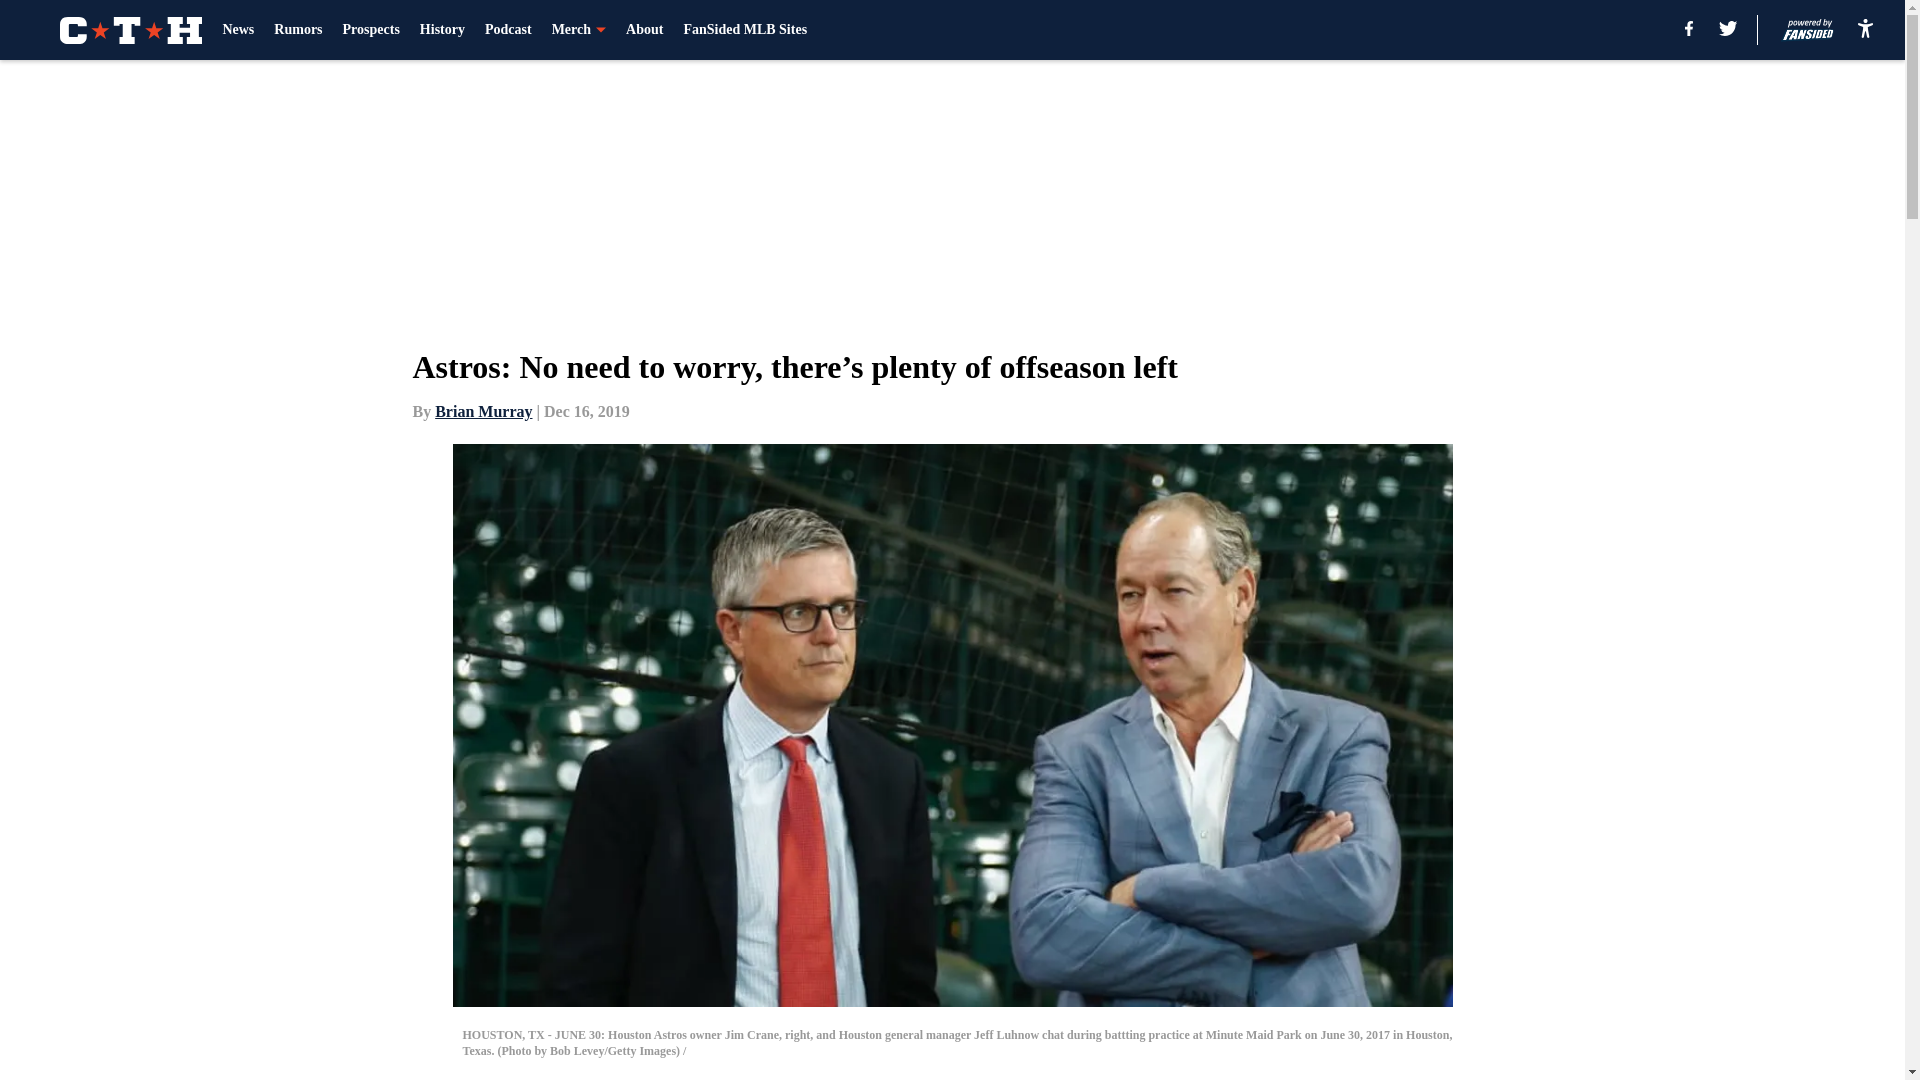  I want to click on History, so click(442, 30).